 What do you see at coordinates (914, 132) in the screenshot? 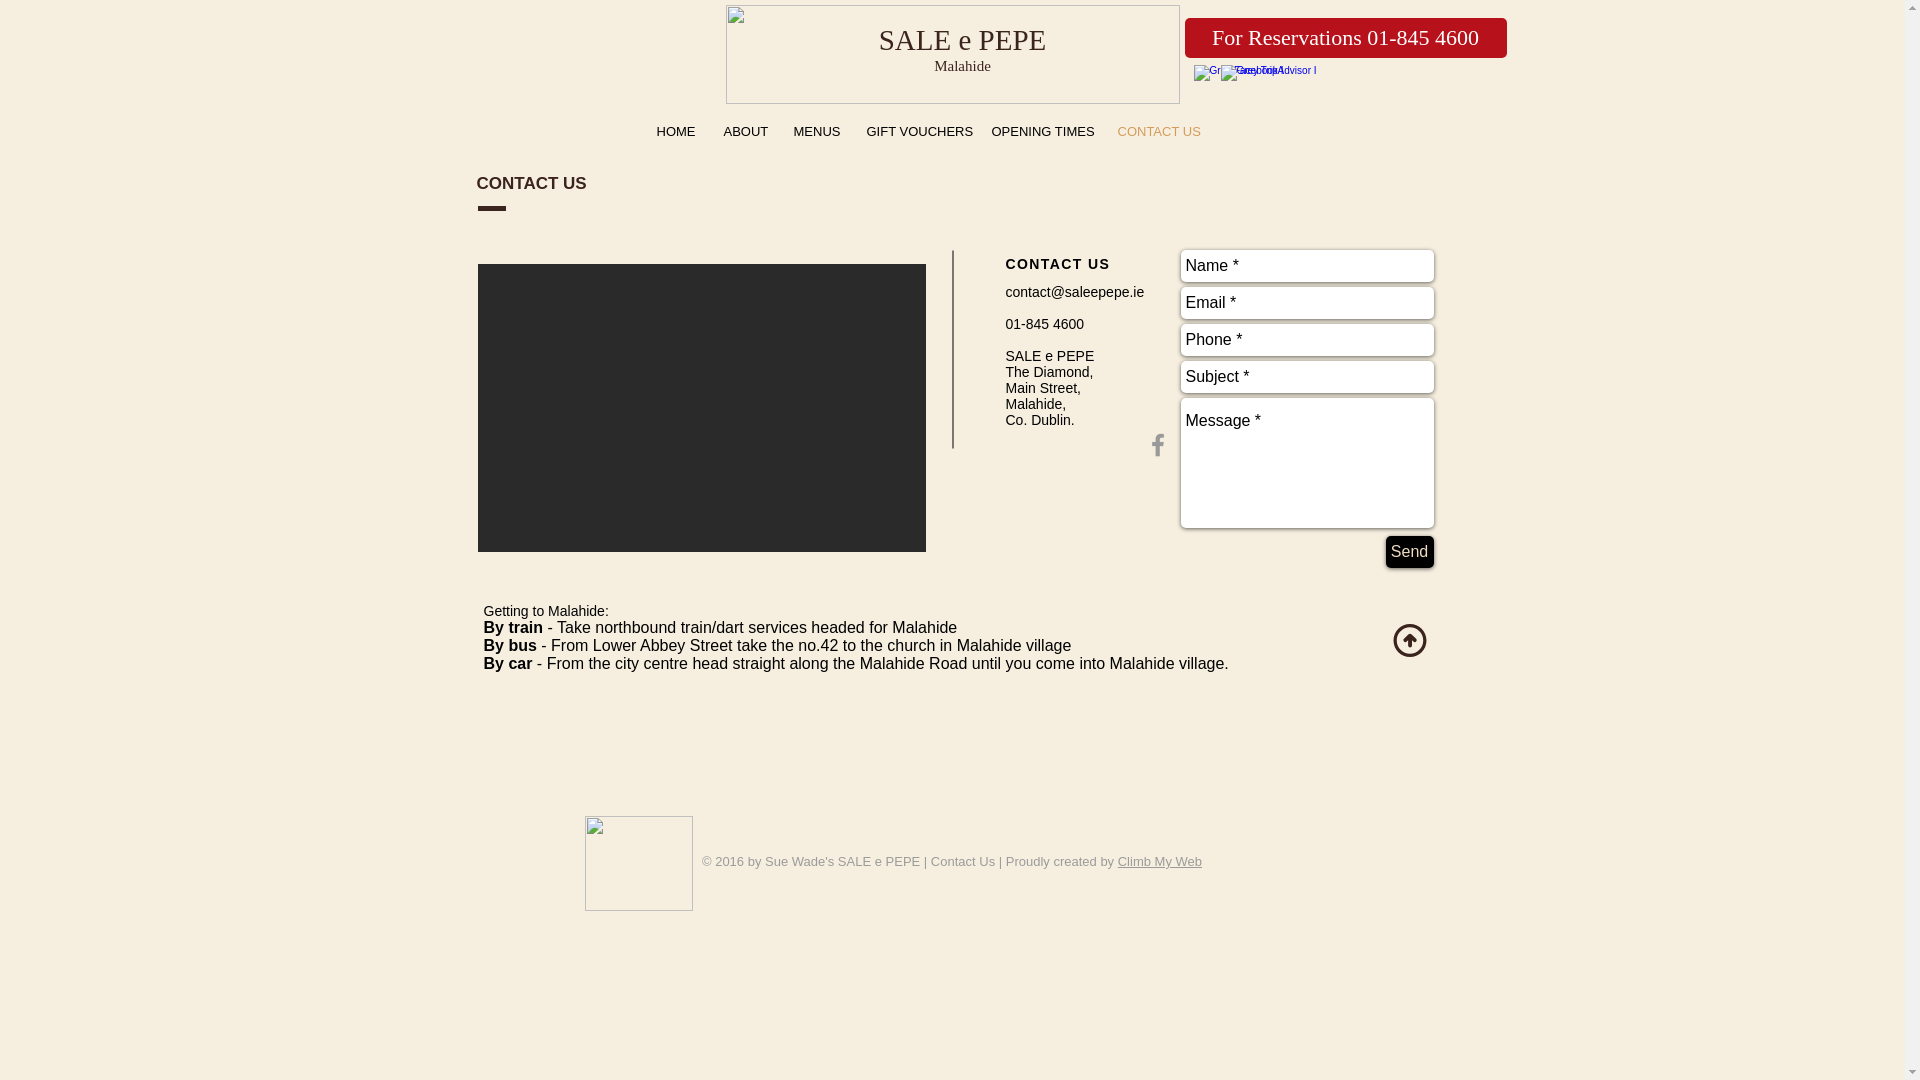
I see `GIFT VOUCHERS` at bounding box center [914, 132].